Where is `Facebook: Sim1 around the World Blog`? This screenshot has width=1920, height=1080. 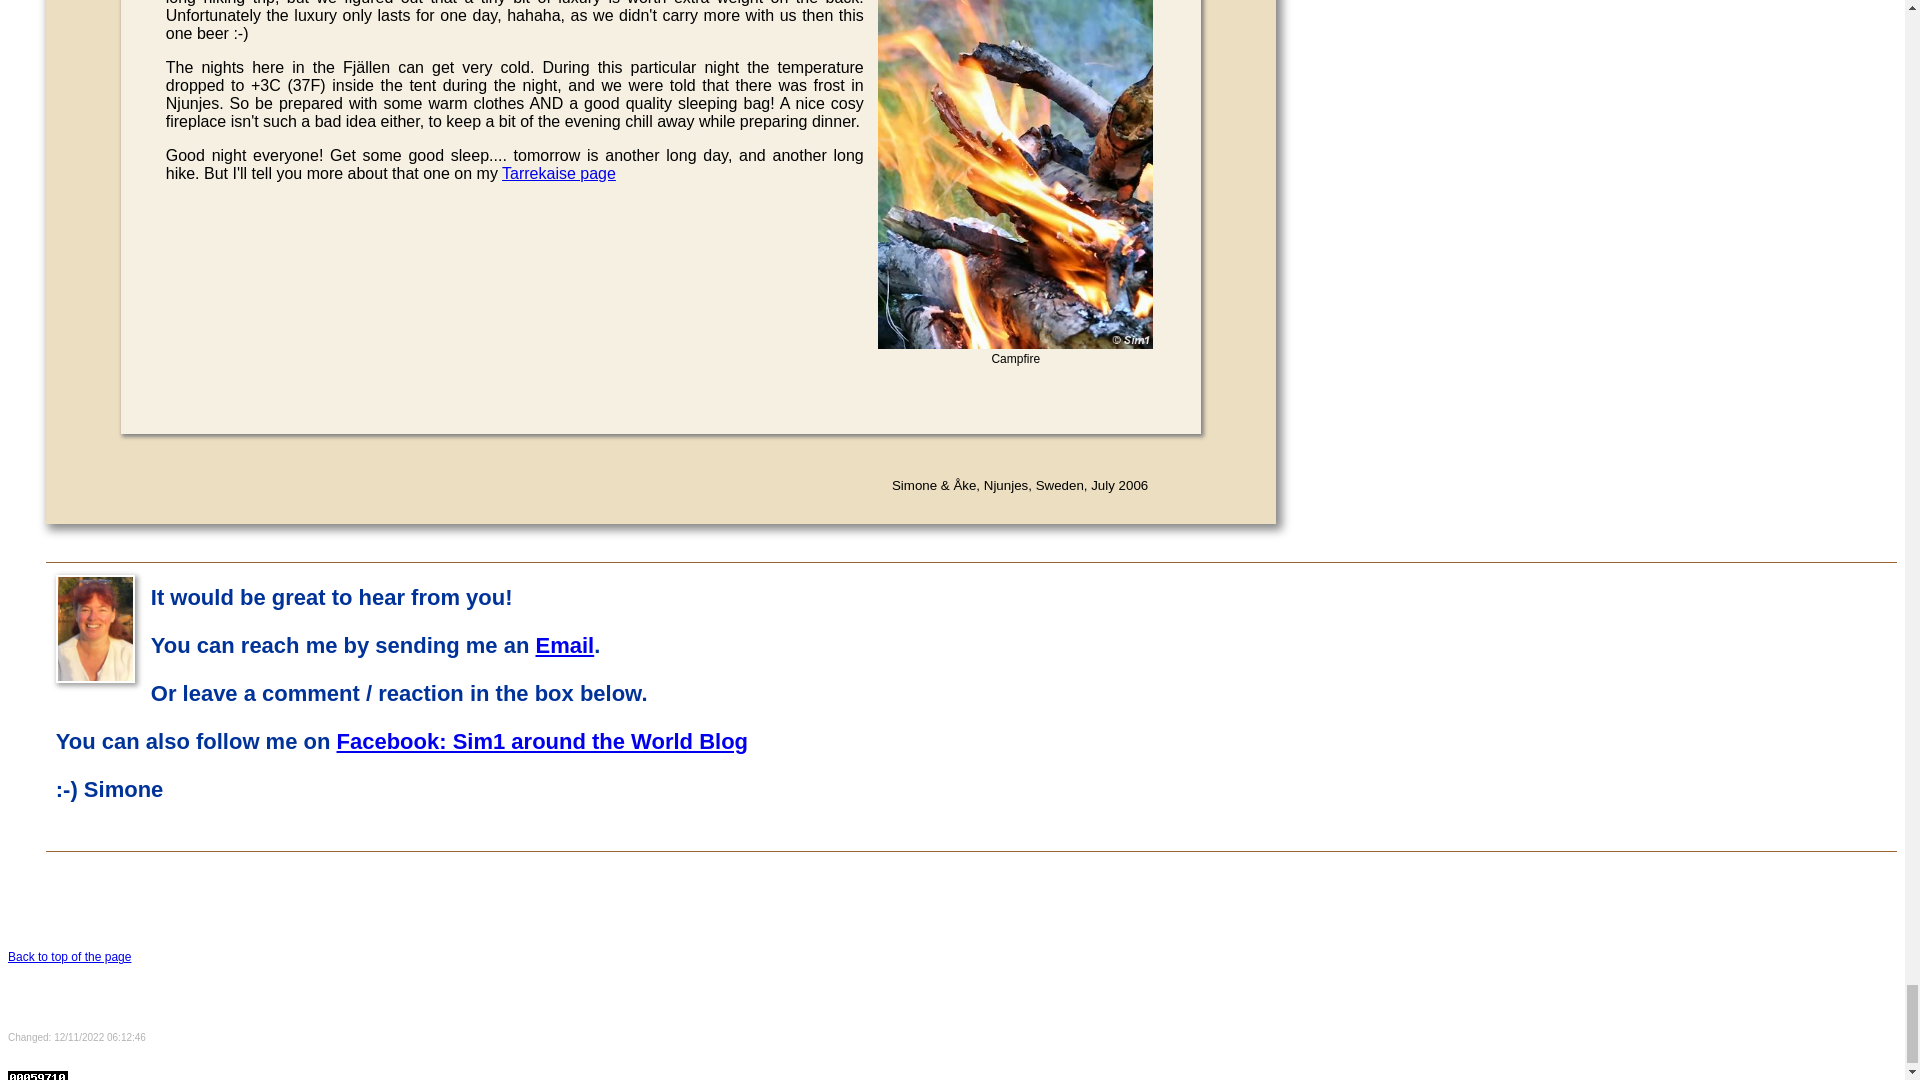 Facebook: Sim1 around the World Blog is located at coordinates (542, 741).